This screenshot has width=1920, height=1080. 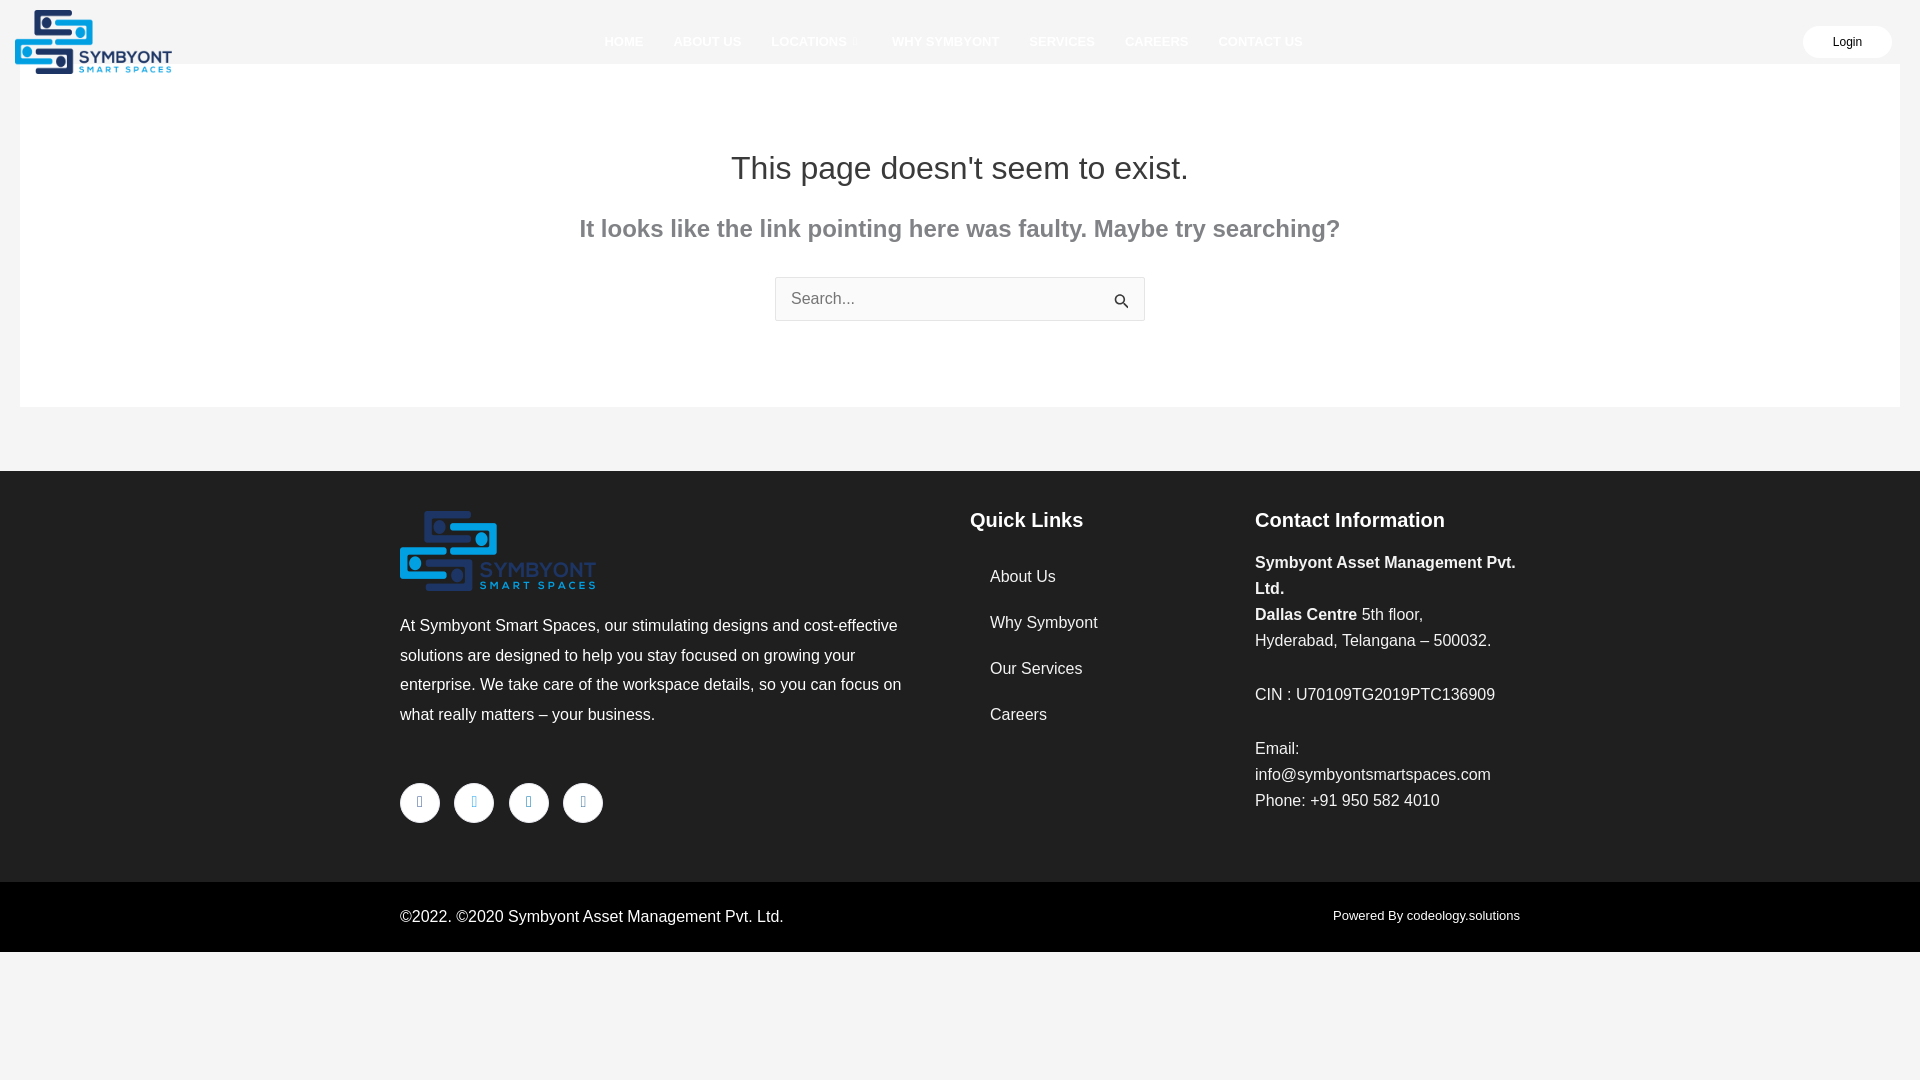 I want to click on CONTACT US, so click(x=1260, y=42).